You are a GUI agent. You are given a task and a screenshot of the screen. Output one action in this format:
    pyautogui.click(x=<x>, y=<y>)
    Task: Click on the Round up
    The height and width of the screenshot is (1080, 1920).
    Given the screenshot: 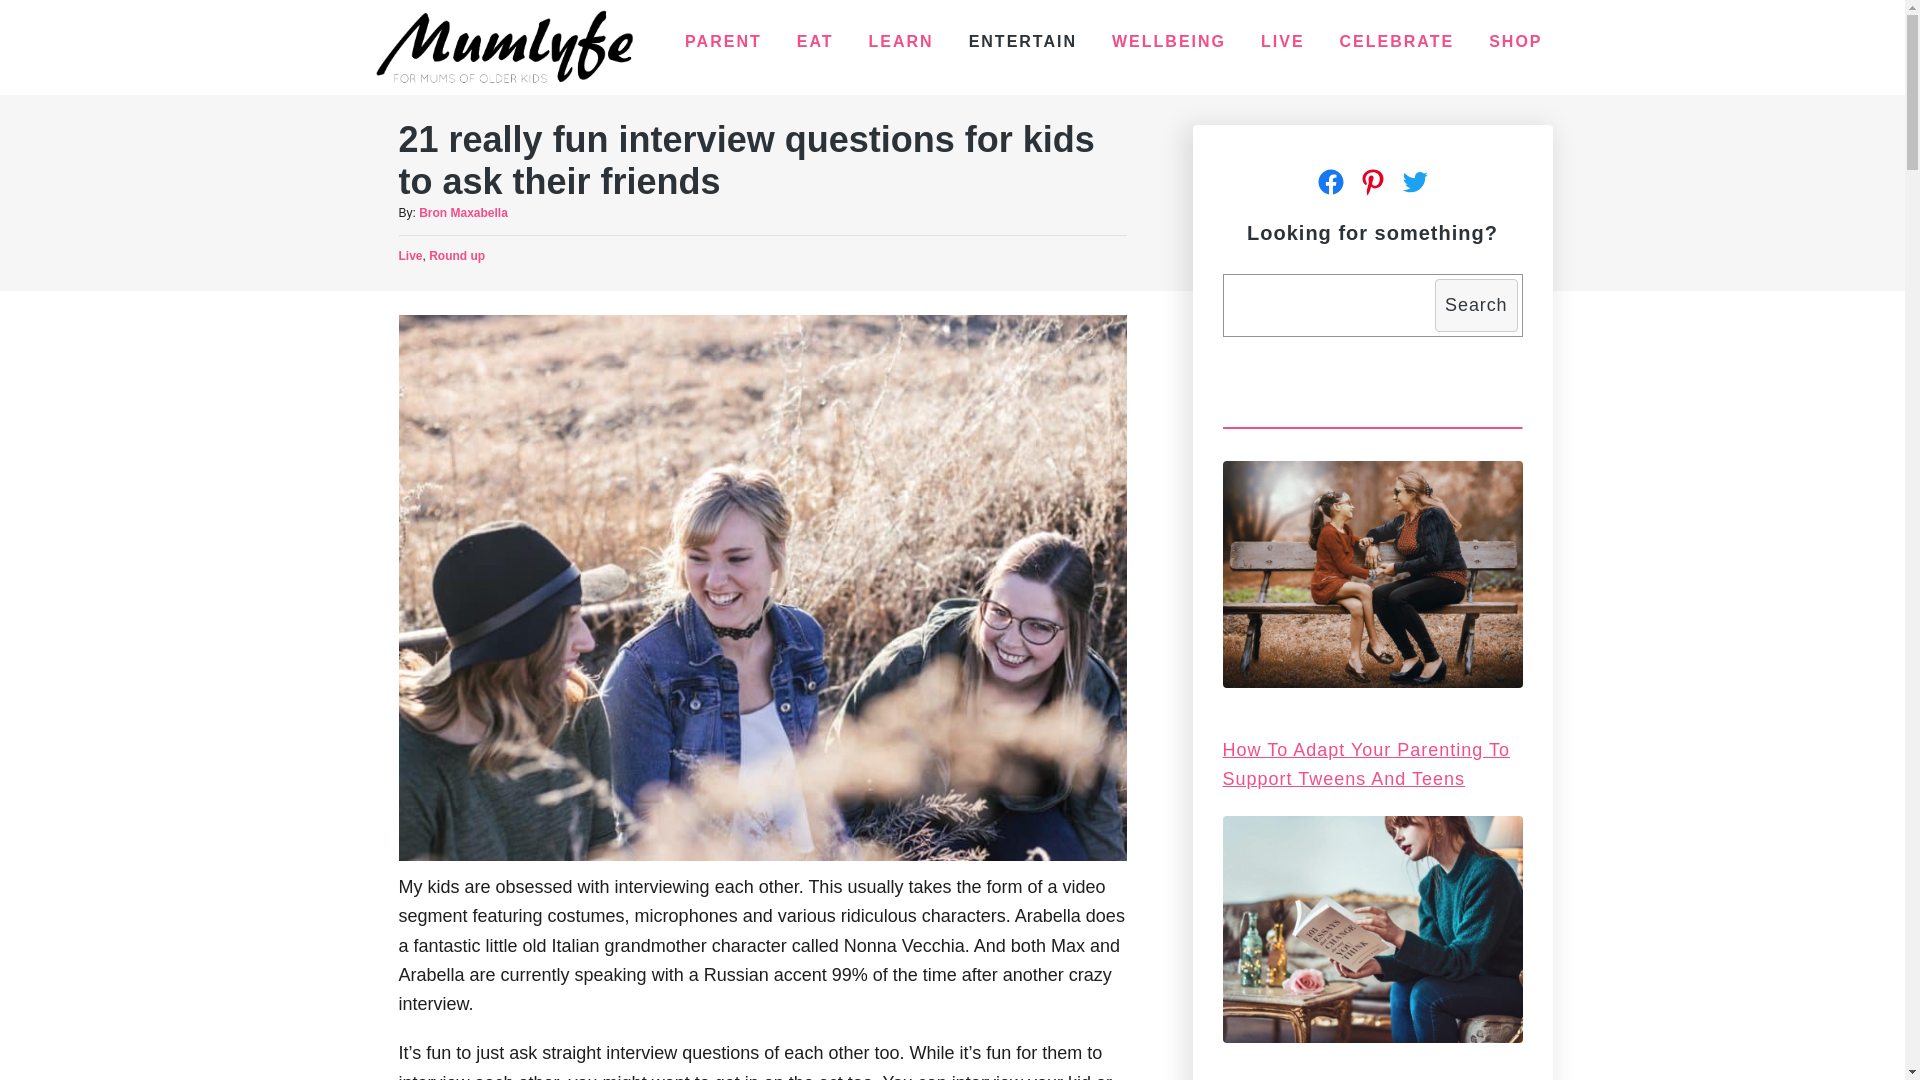 What is the action you would take?
    pyautogui.click(x=457, y=256)
    